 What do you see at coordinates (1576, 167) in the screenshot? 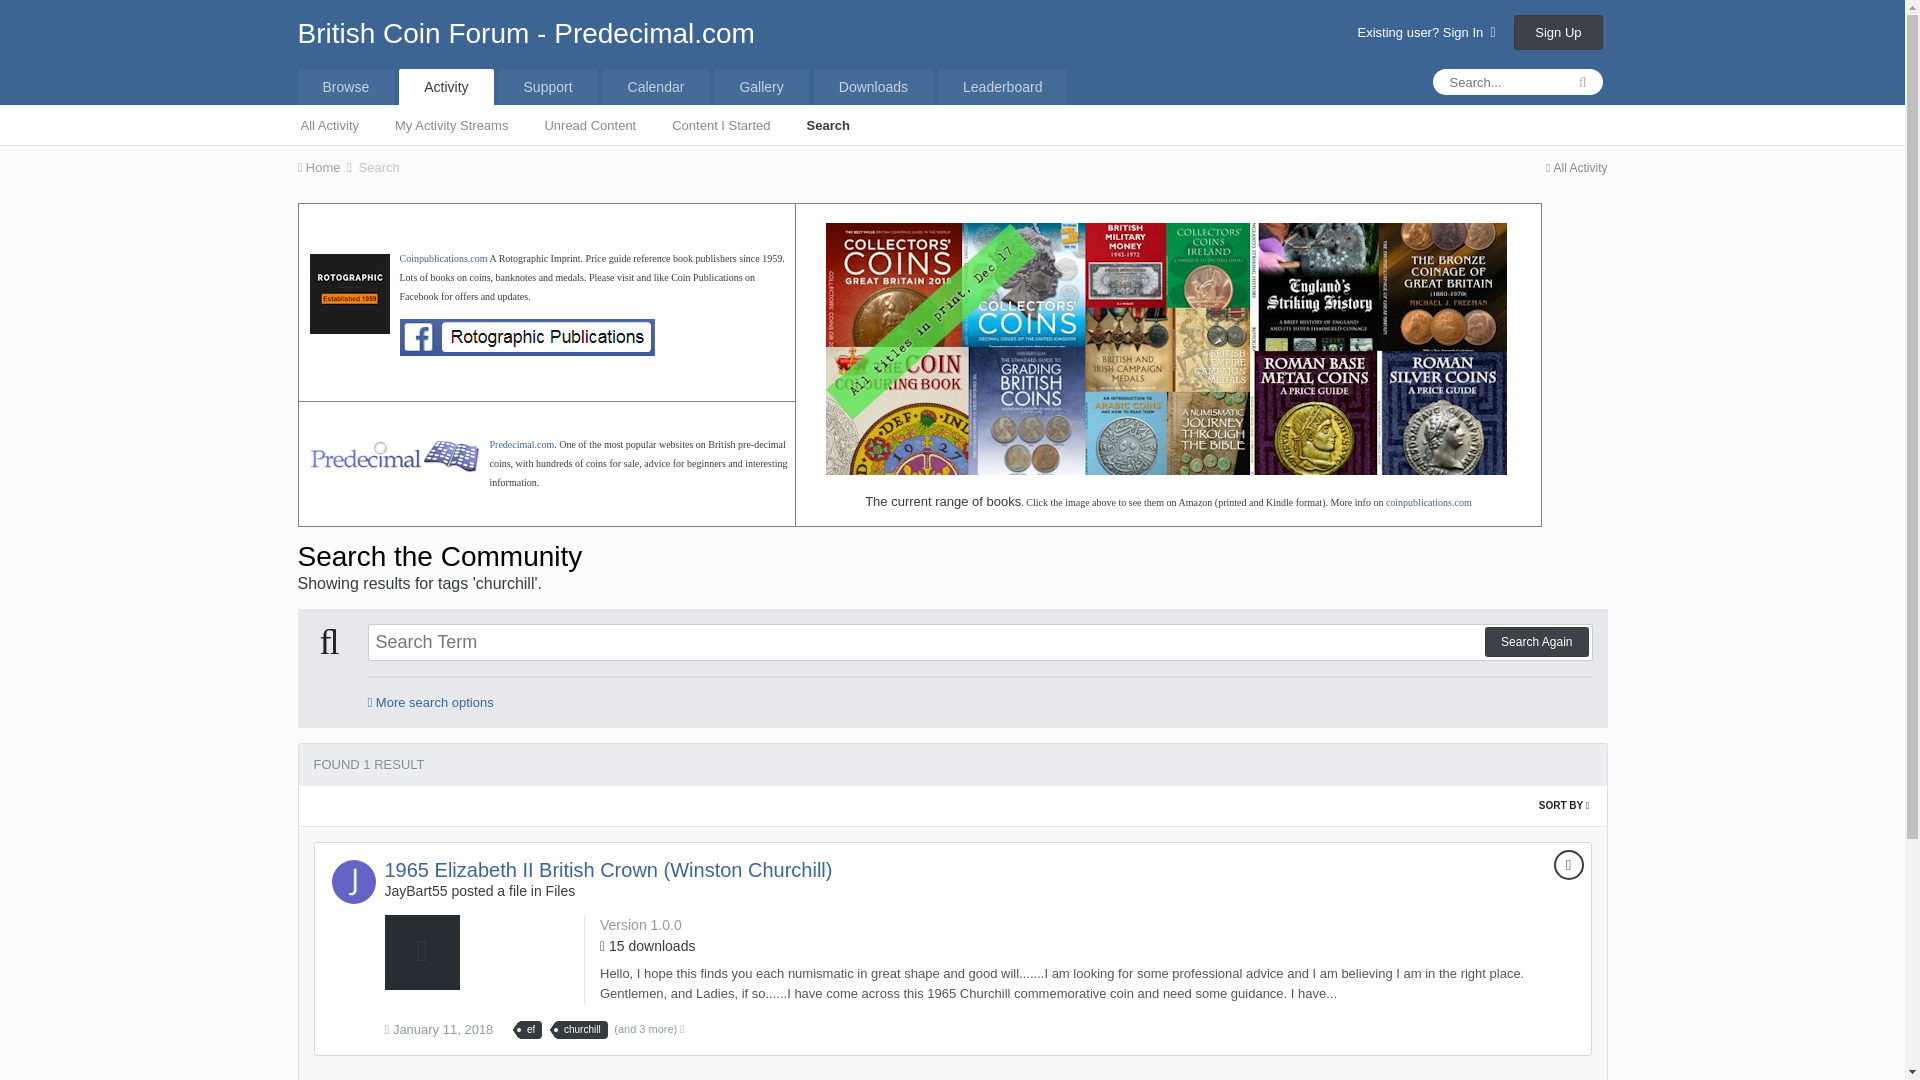
I see `All Activity` at bounding box center [1576, 167].